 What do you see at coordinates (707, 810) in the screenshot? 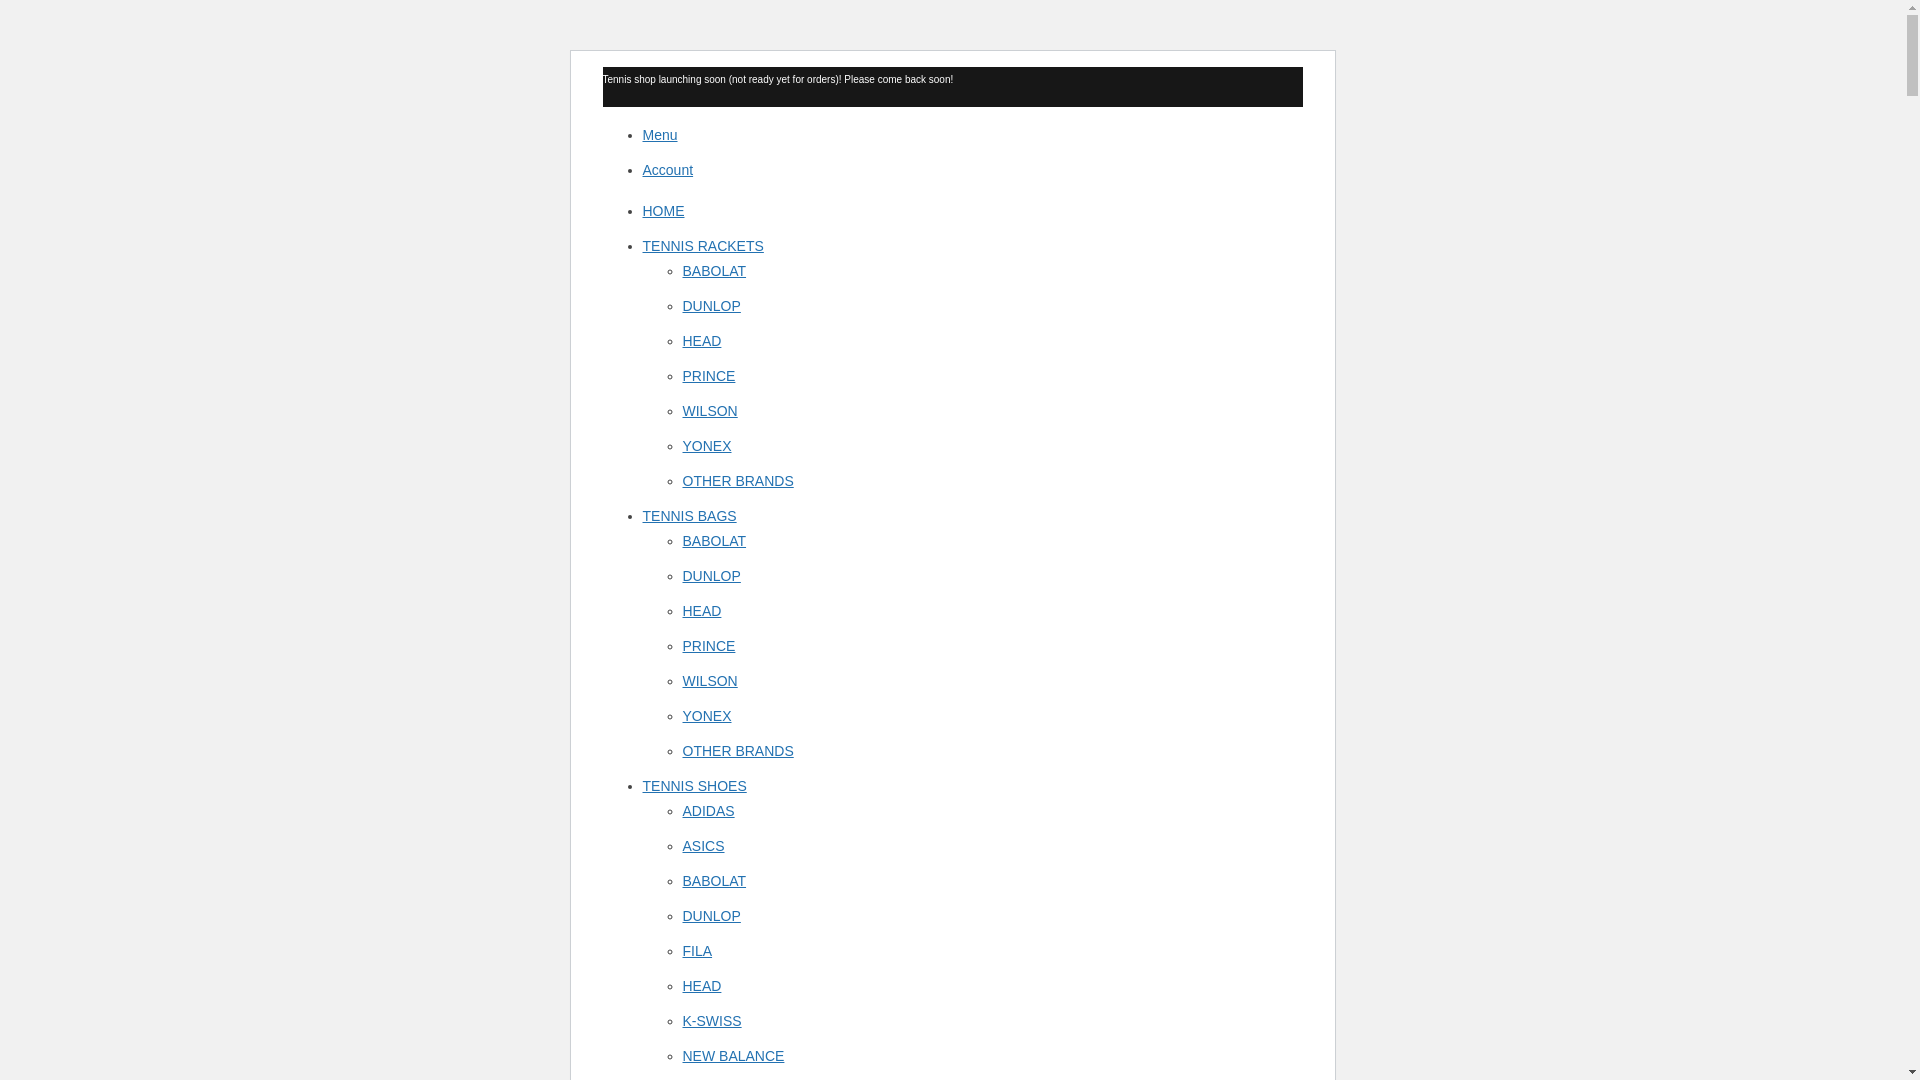
I see `ADIDAS` at bounding box center [707, 810].